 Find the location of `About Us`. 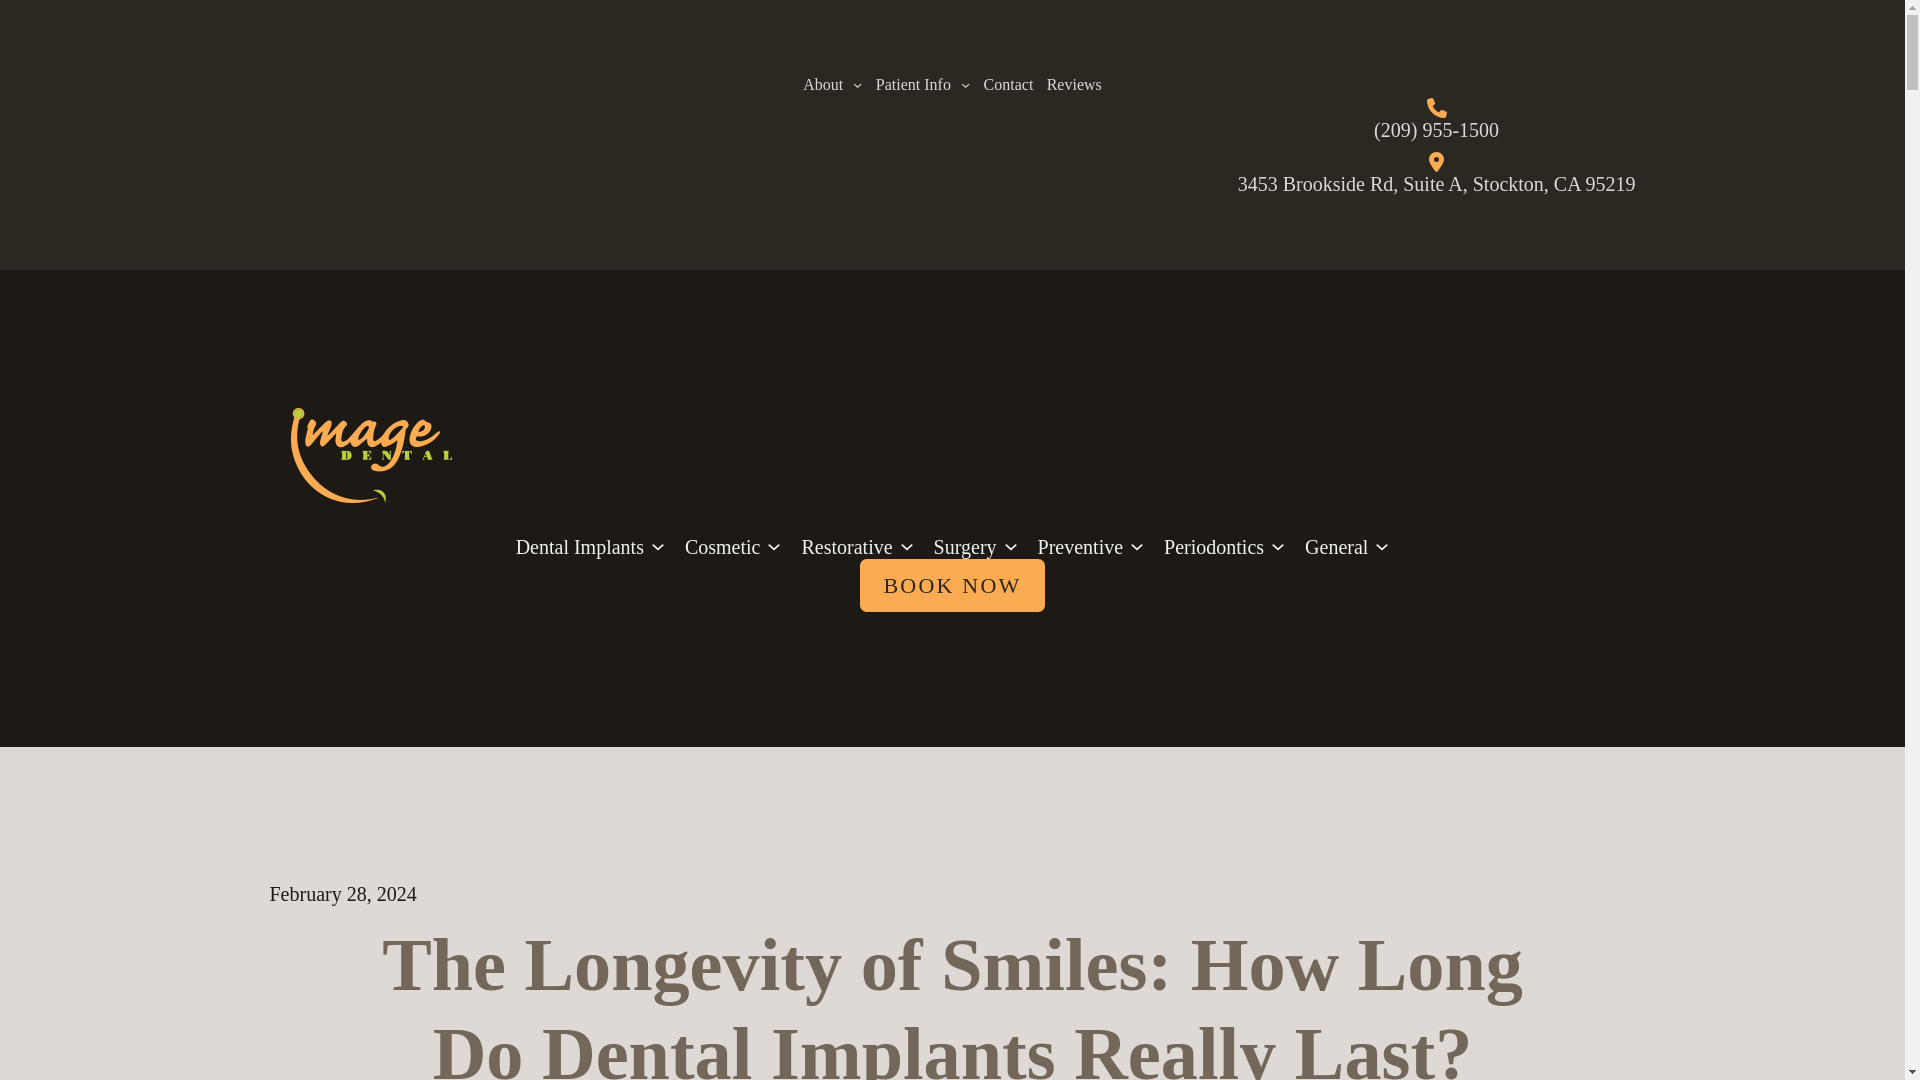

About Us is located at coordinates (822, 85).